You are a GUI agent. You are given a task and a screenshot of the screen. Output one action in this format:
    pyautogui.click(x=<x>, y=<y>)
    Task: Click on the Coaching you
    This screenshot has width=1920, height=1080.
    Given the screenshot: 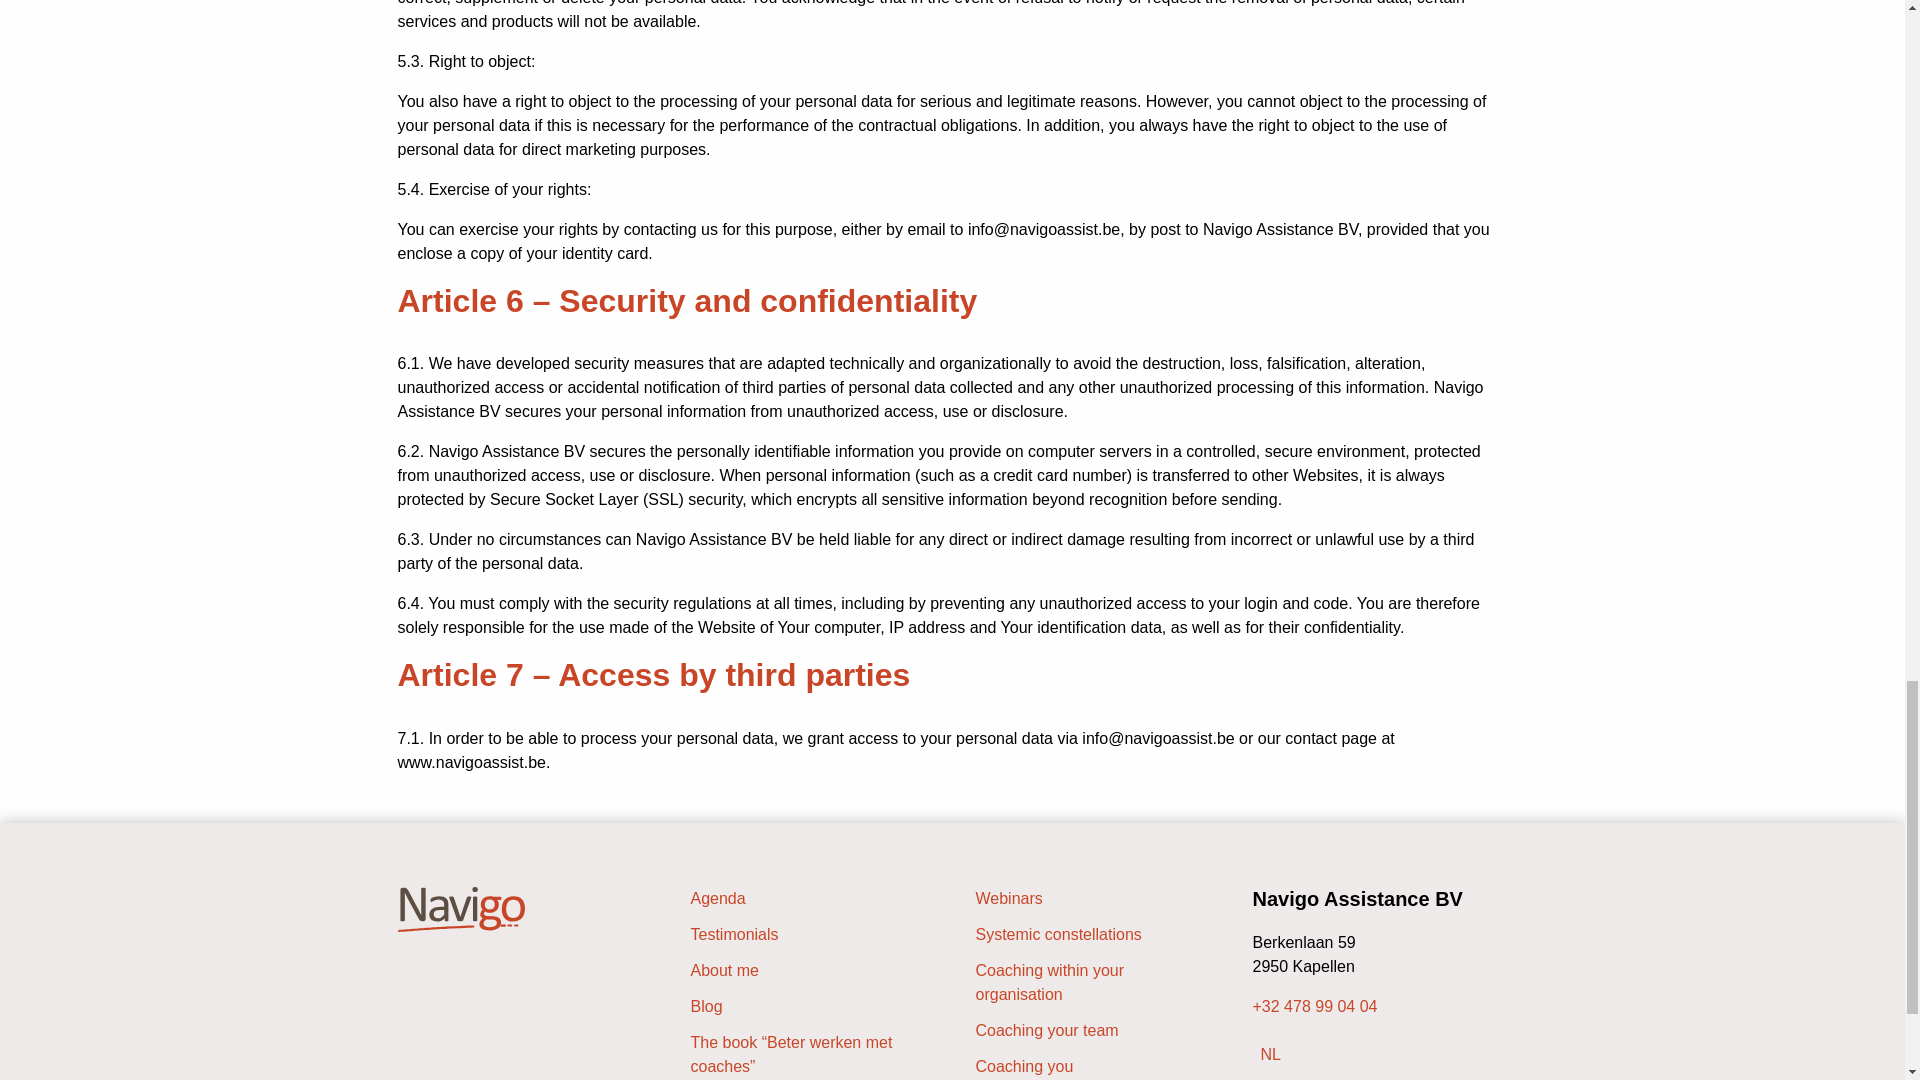 What is the action you would take?
    pyautogui.click(x=1095, y=1066)
    